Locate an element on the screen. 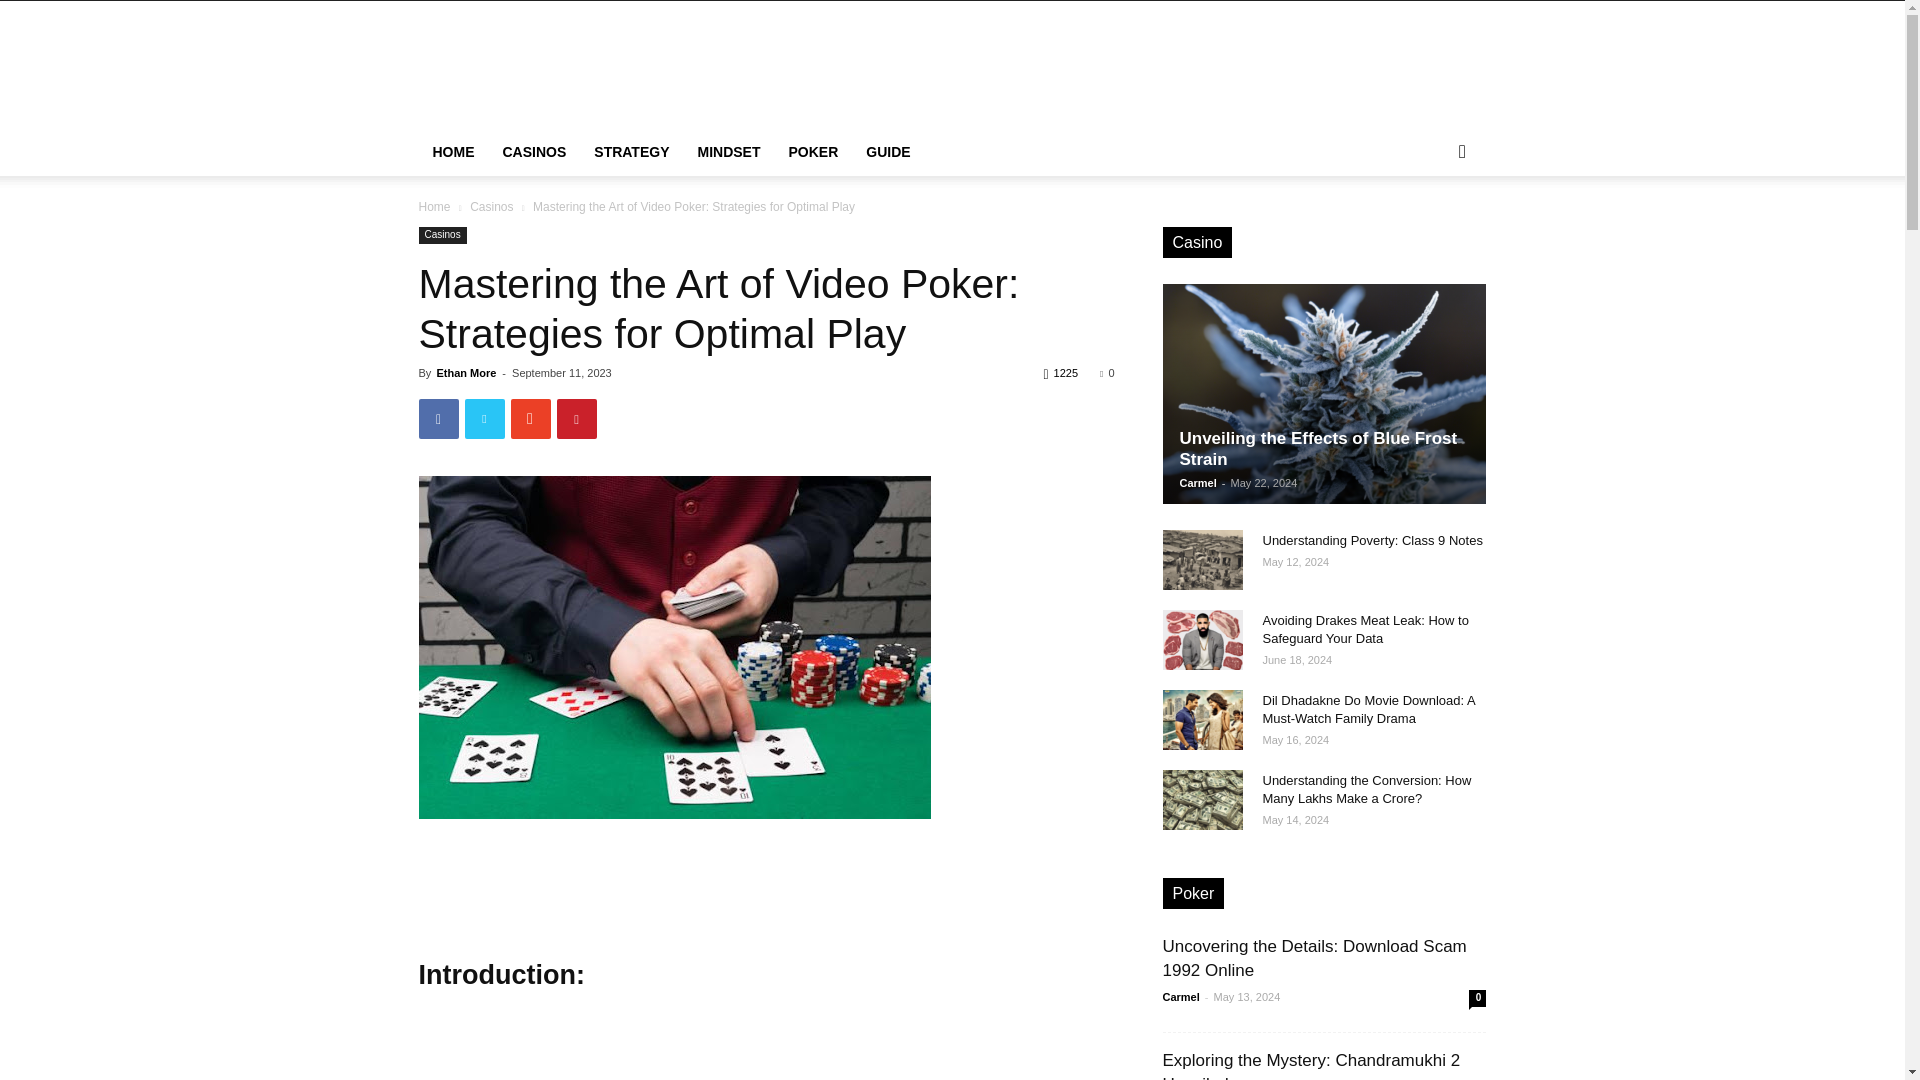  Unveiling the Effects of Blue Frost Strain is located at coordinates (1324, 394).